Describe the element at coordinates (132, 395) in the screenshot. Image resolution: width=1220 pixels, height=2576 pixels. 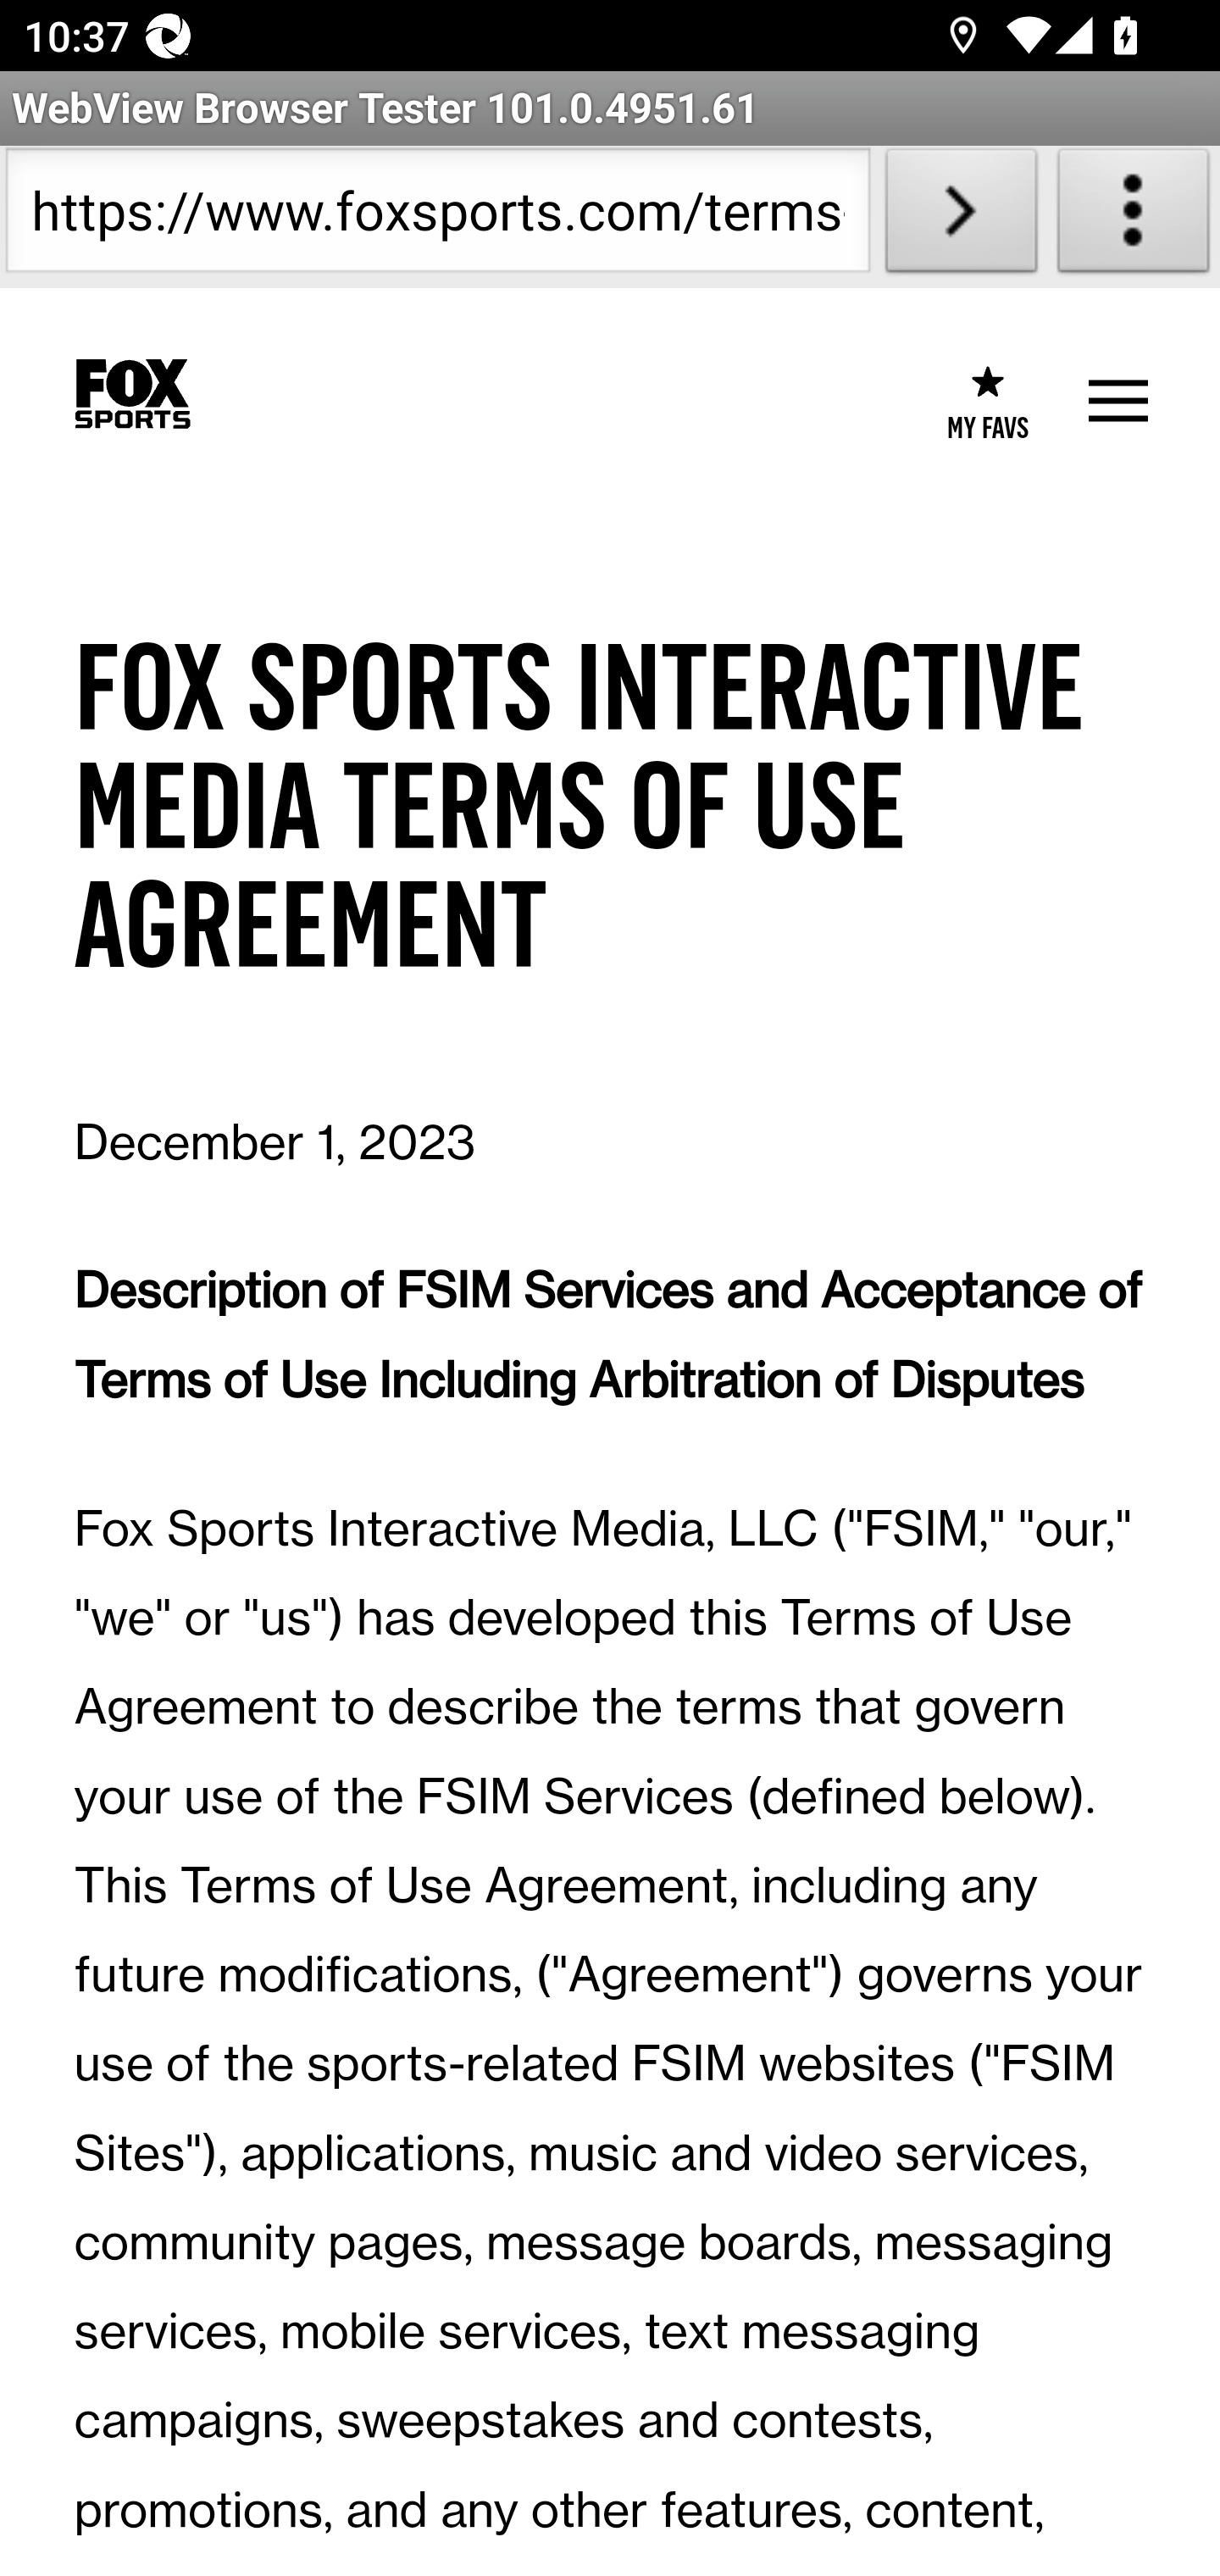
I see `Home Page Link` at that location.